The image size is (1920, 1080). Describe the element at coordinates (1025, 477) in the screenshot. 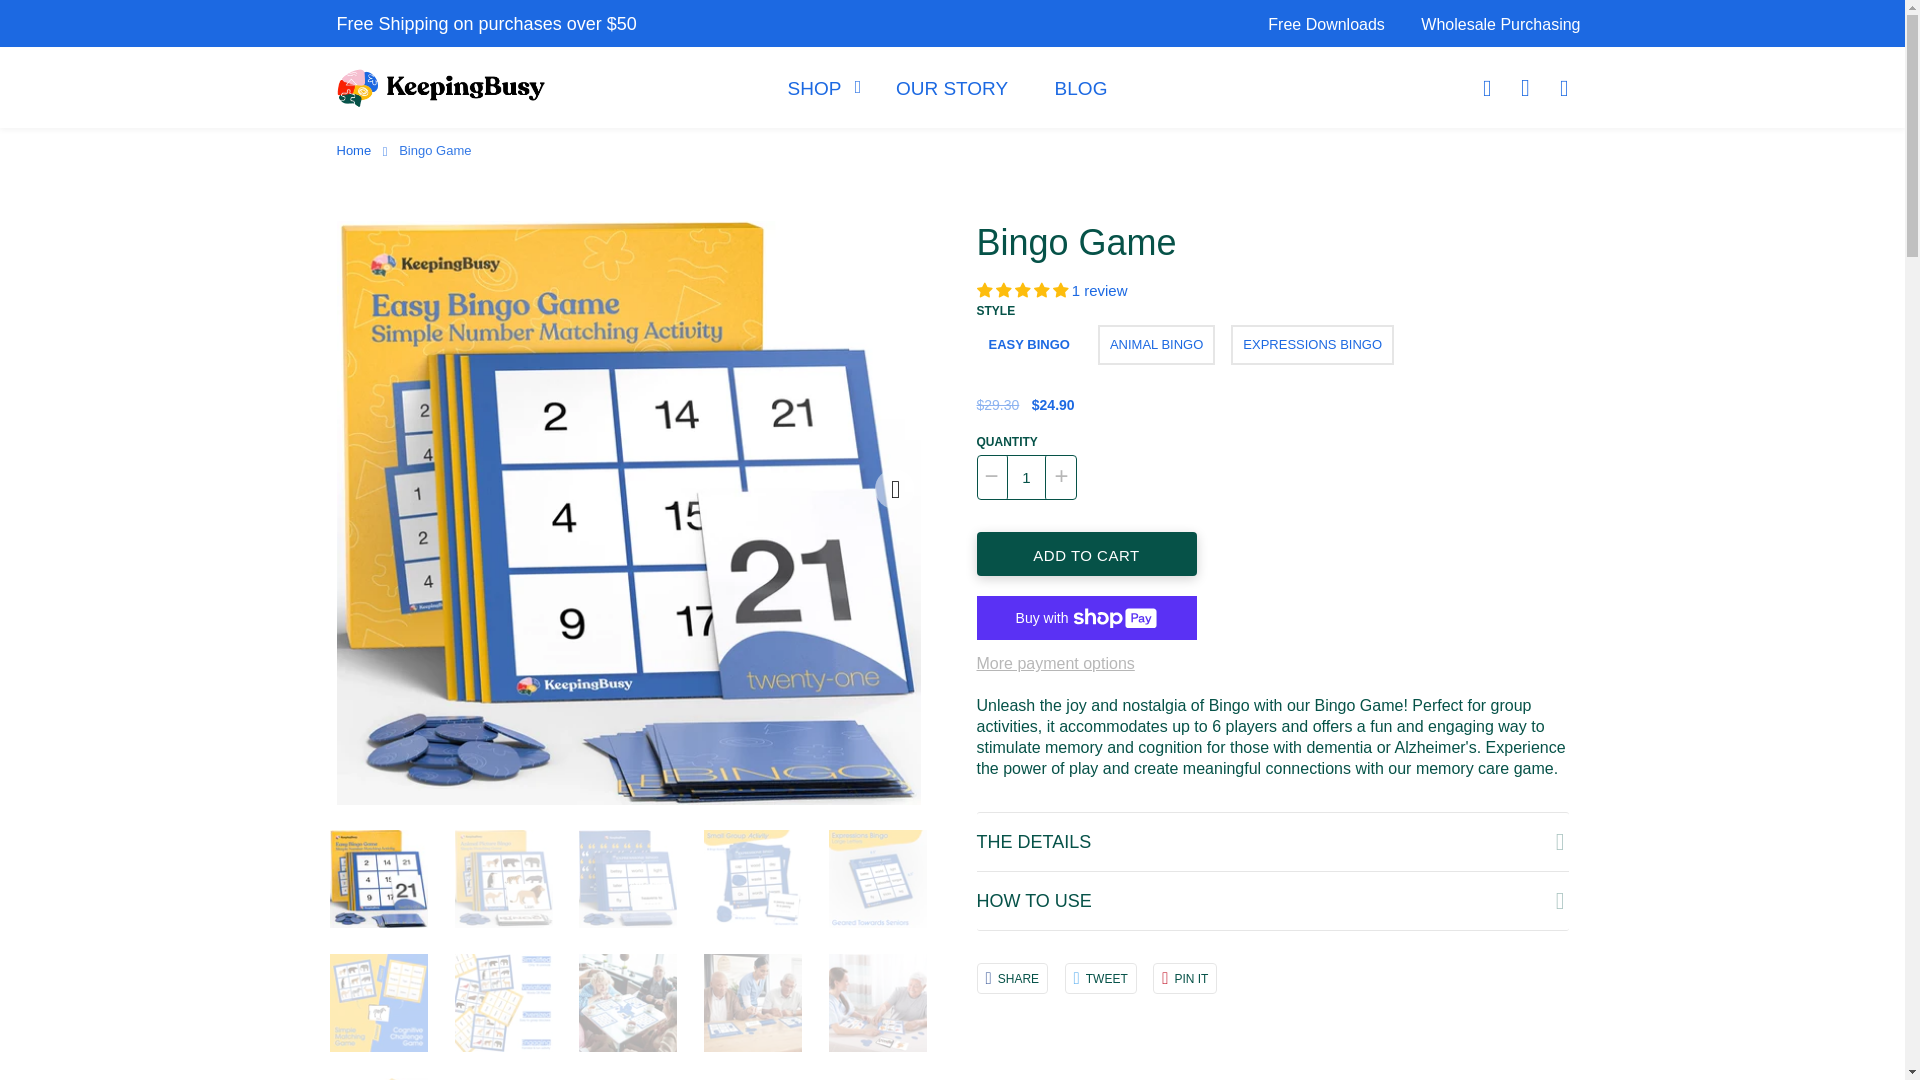

I see `1` at that location.